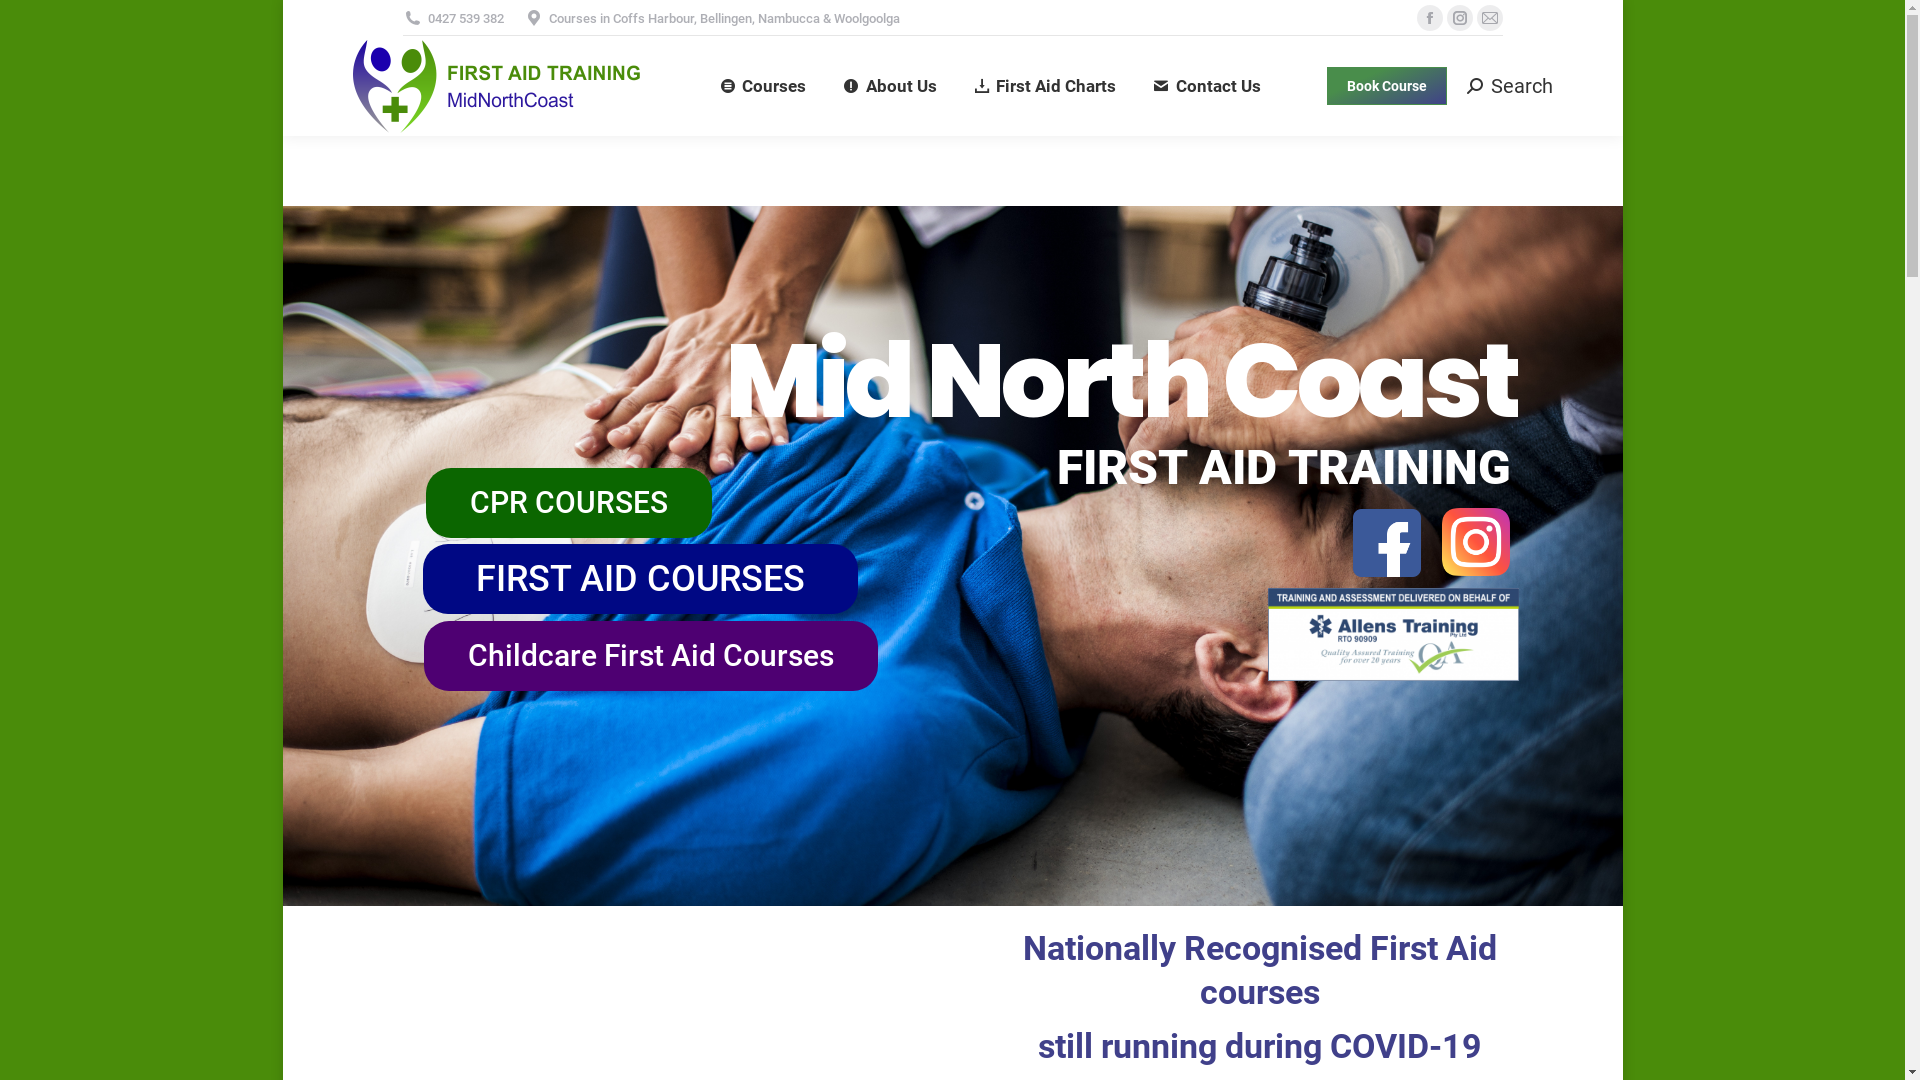 The image size is (1920, 1080). Describe the element at coordinates (1429, 18) in the screenshot. I see `Facebook page opens in new window` at that location.